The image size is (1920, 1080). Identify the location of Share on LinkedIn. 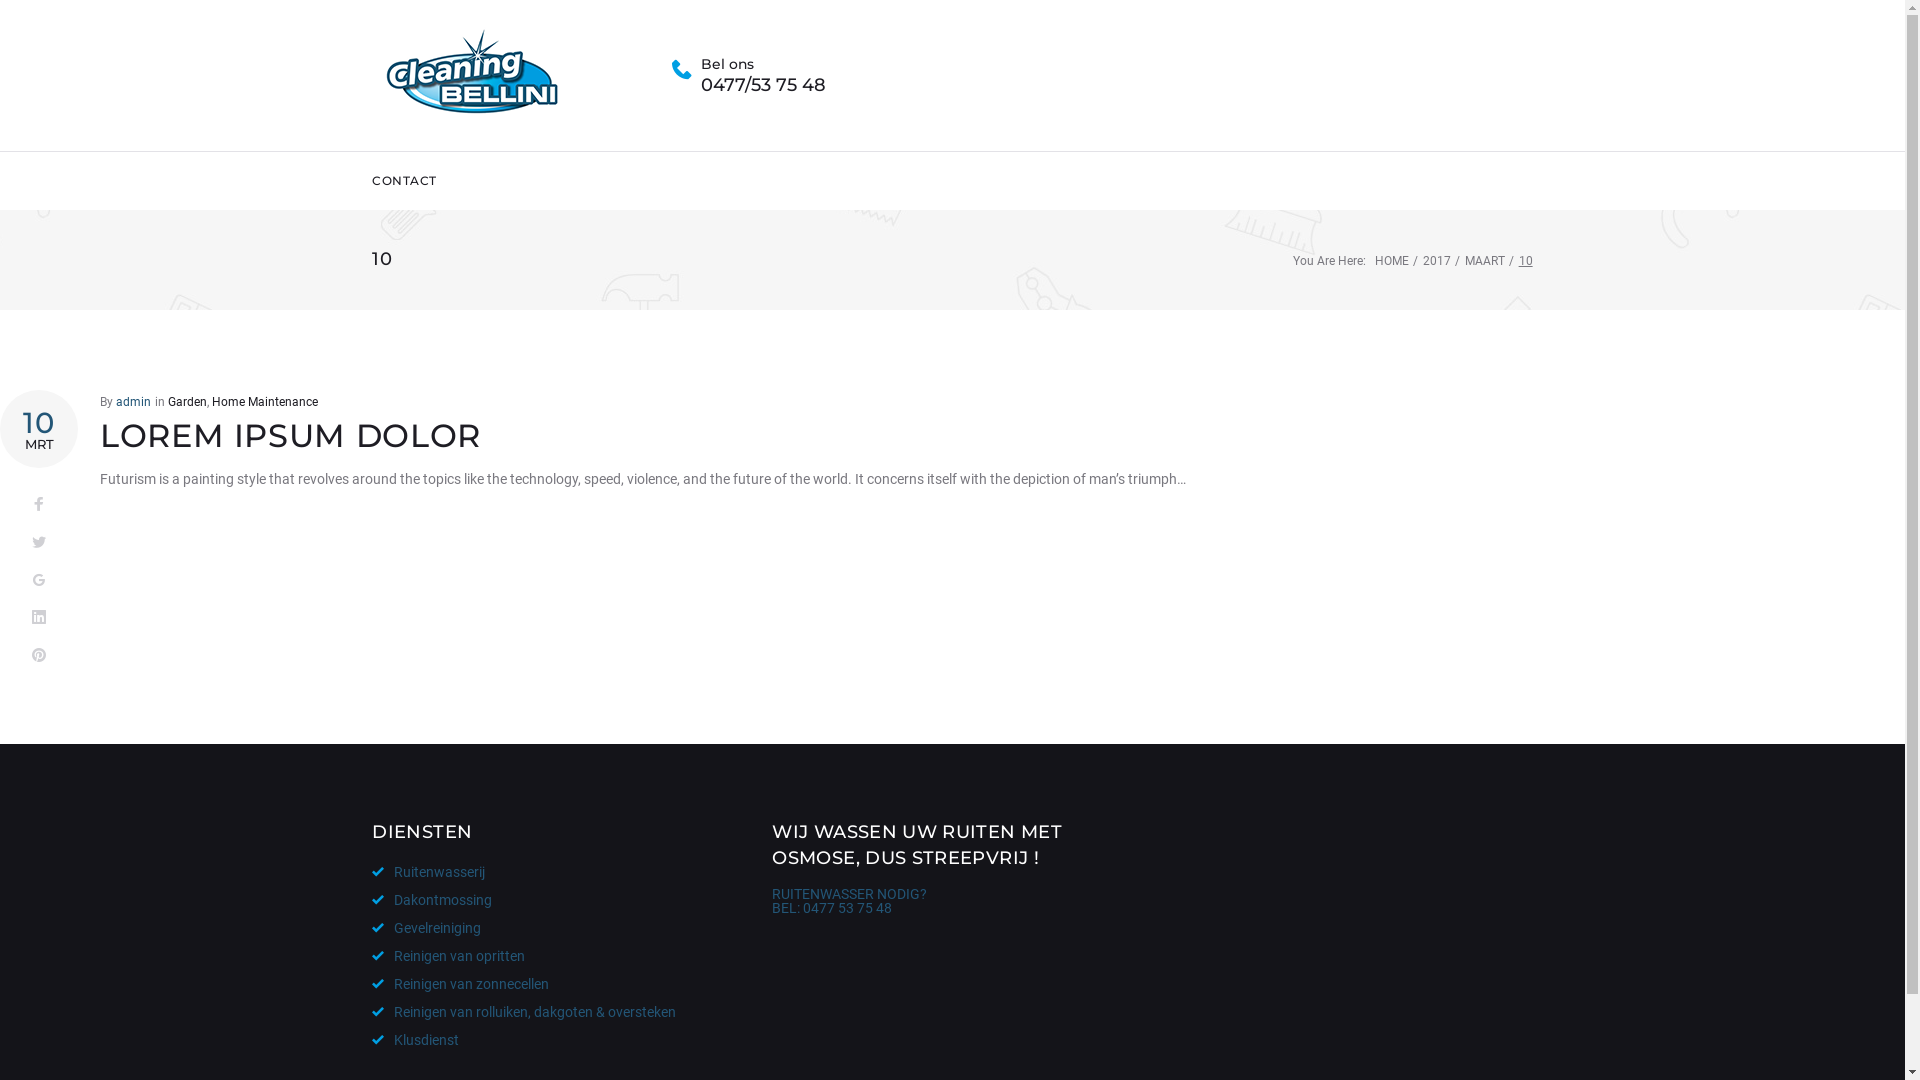
(39, 618).